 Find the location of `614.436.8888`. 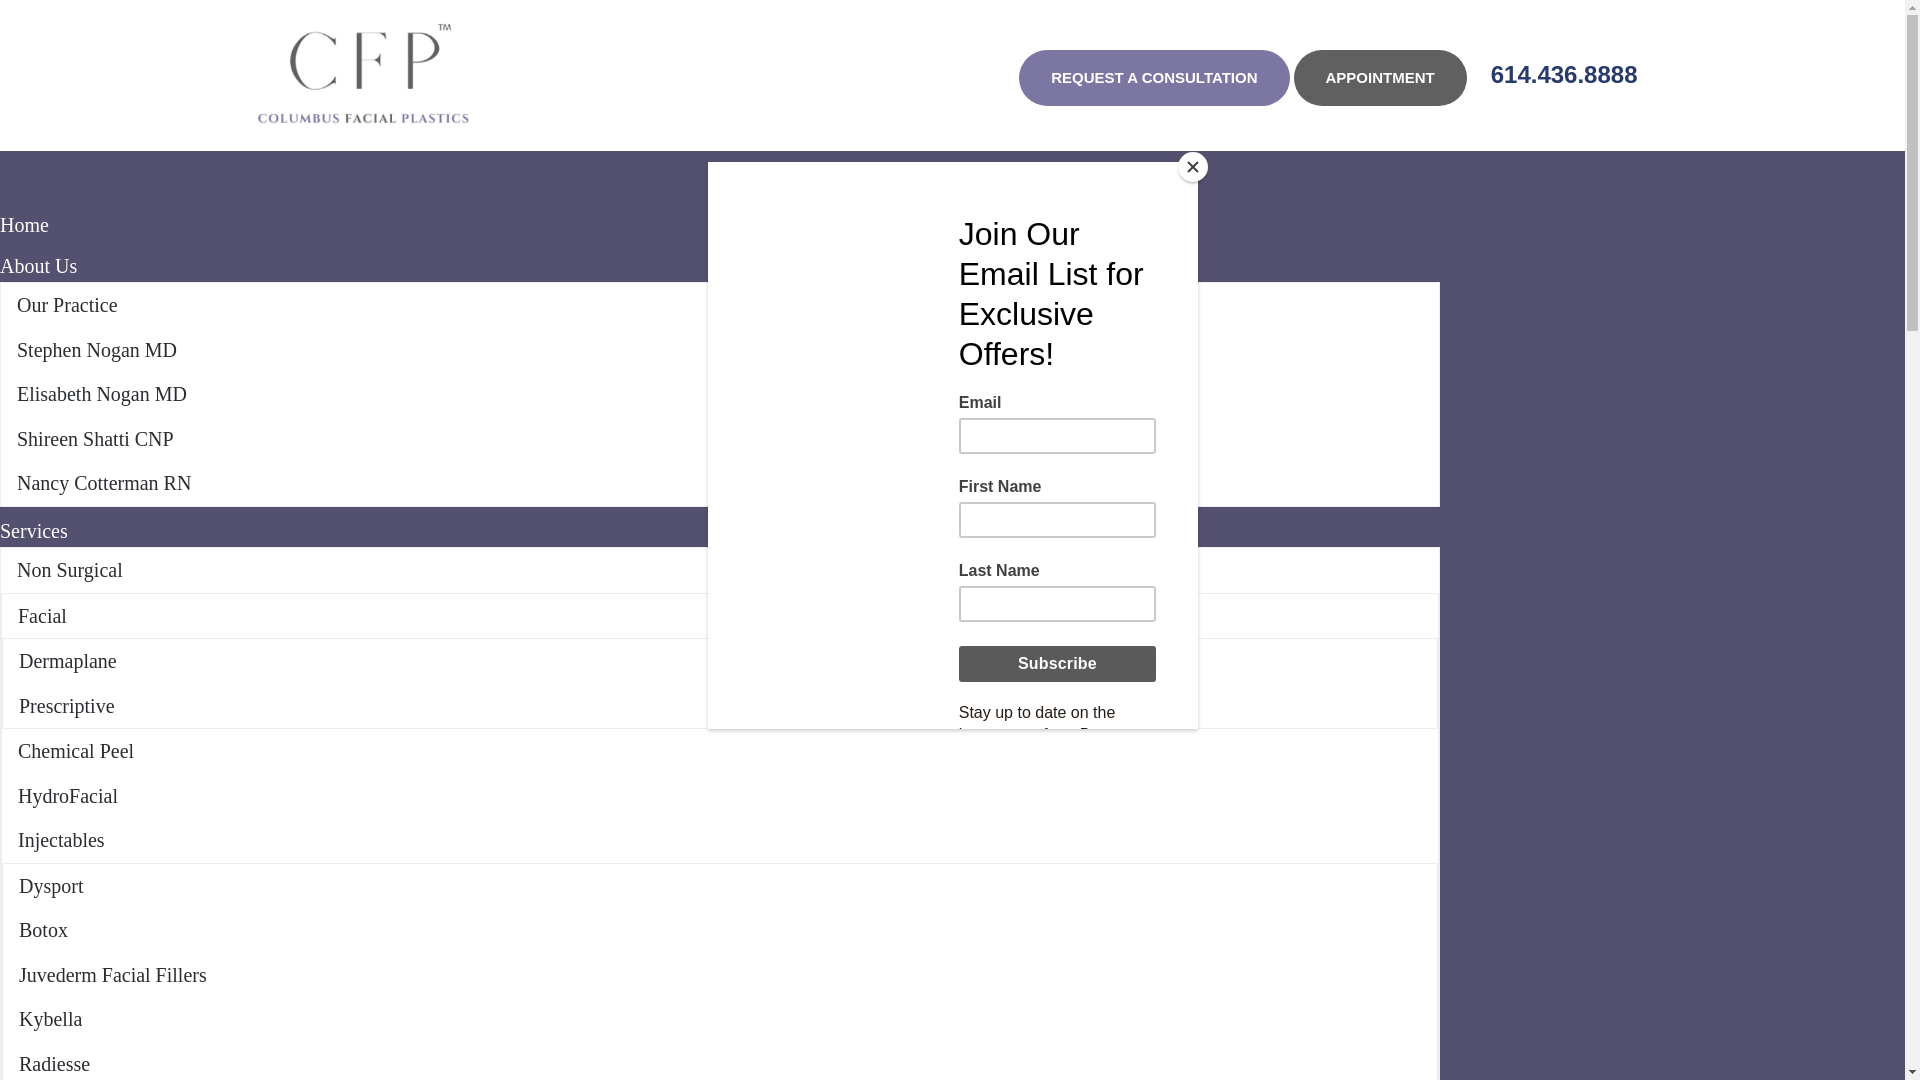

614.436.8888 is located at coordinates (1564, 74).